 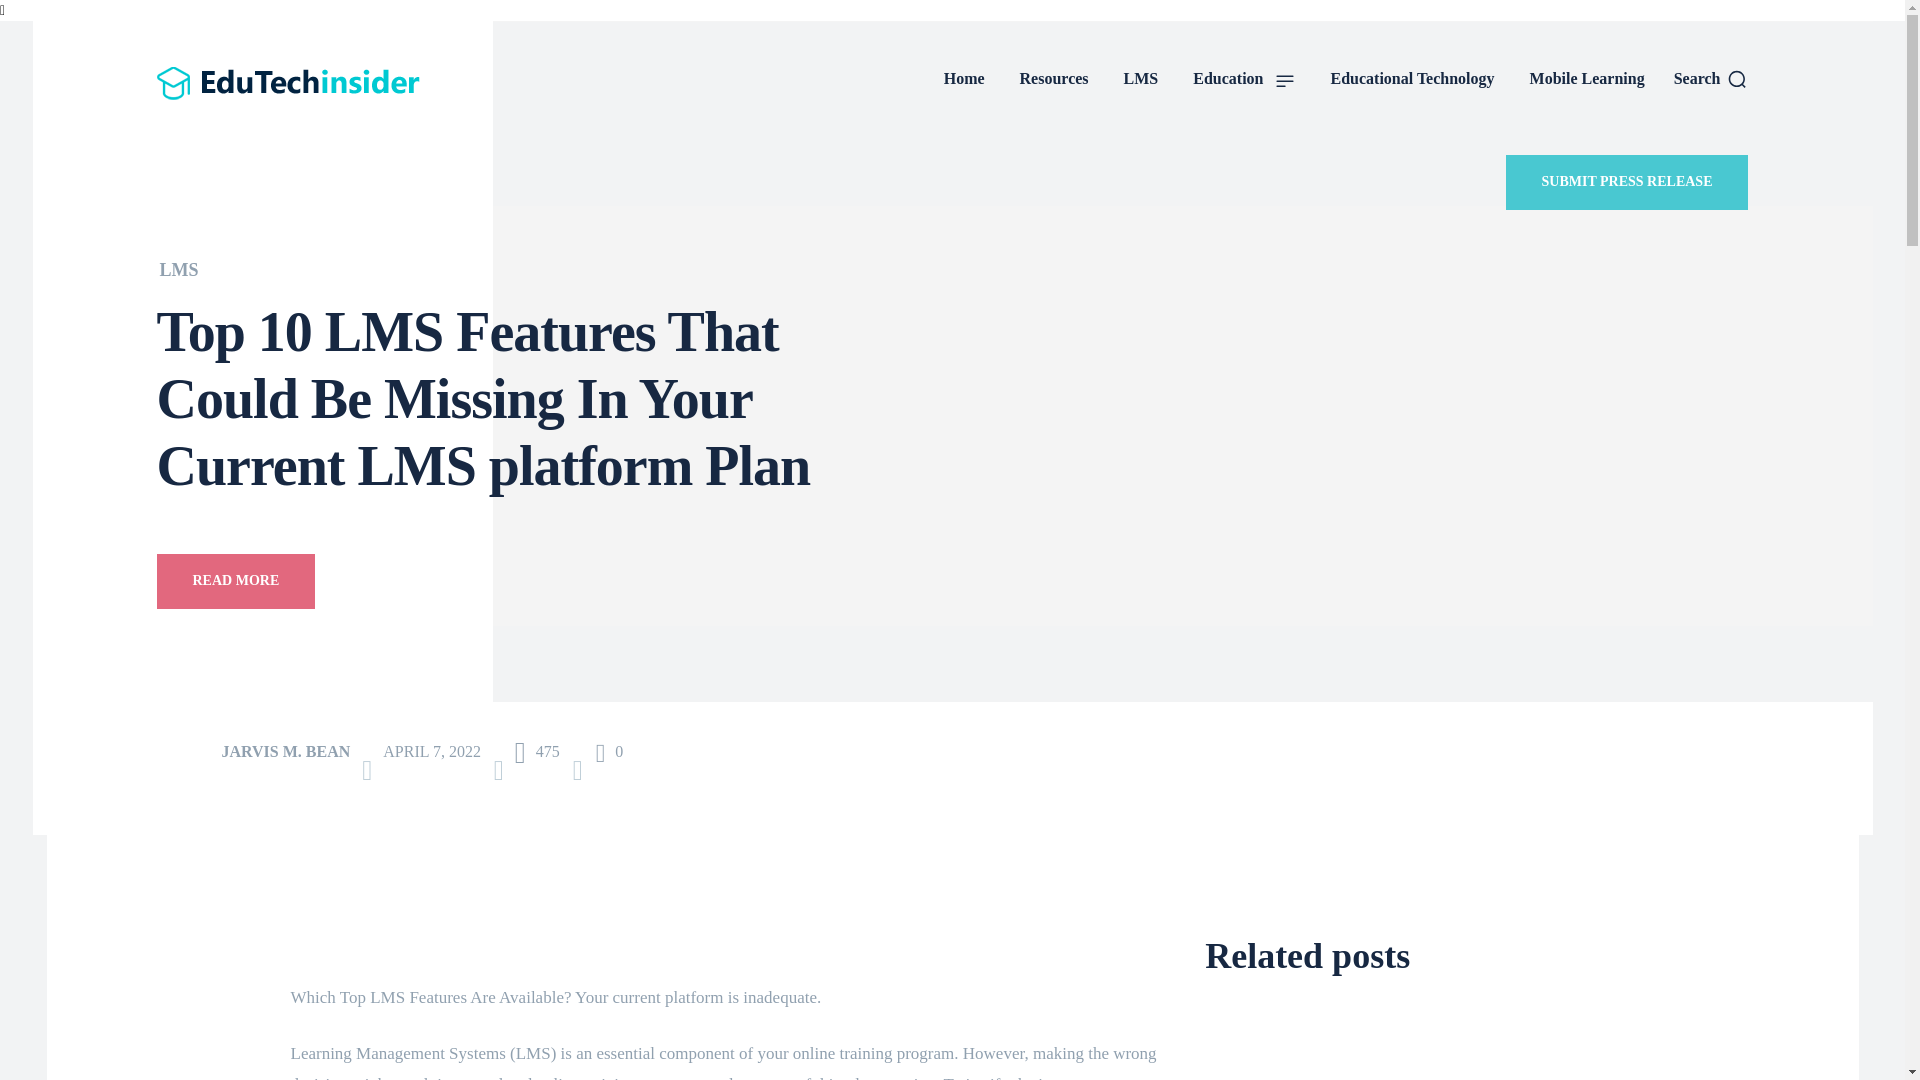 I want to click on LMS, so click(x=179, y=270).